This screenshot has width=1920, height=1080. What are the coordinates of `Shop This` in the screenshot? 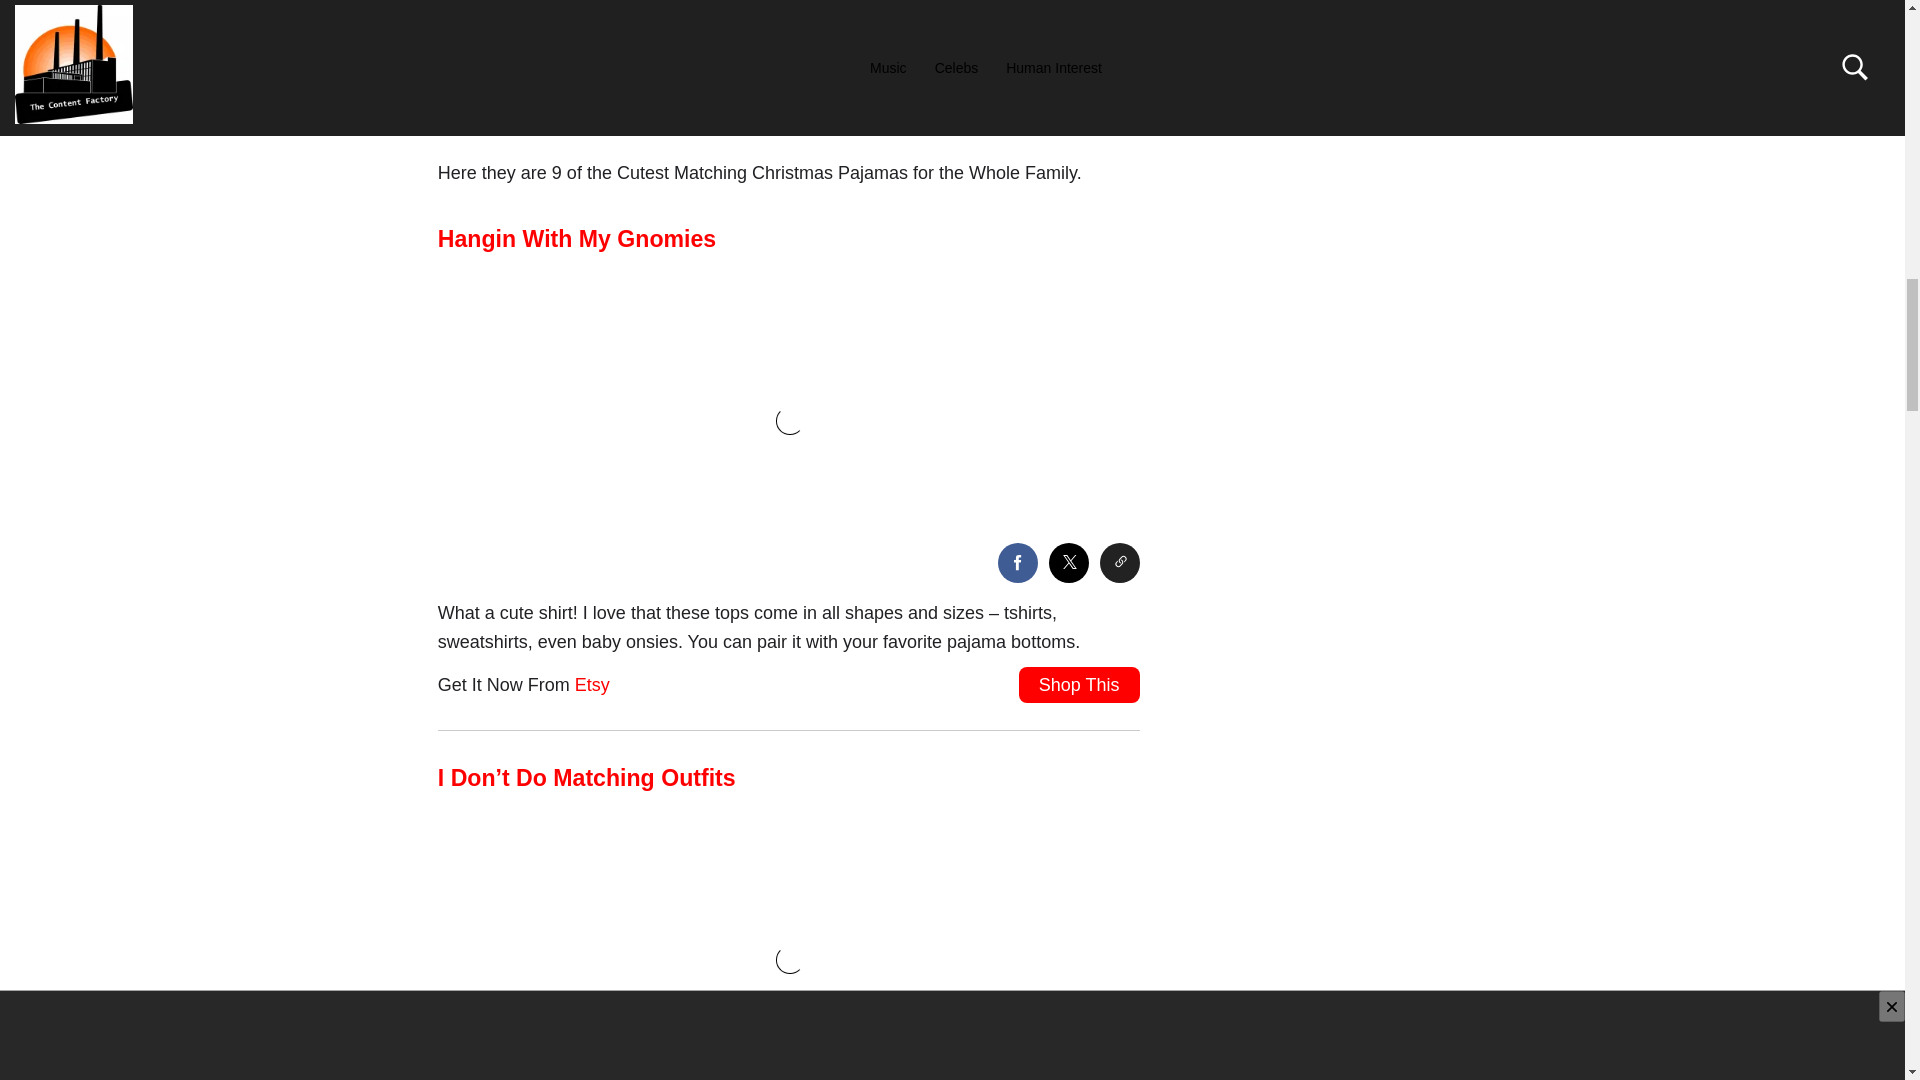 It's located at (1080, 685).